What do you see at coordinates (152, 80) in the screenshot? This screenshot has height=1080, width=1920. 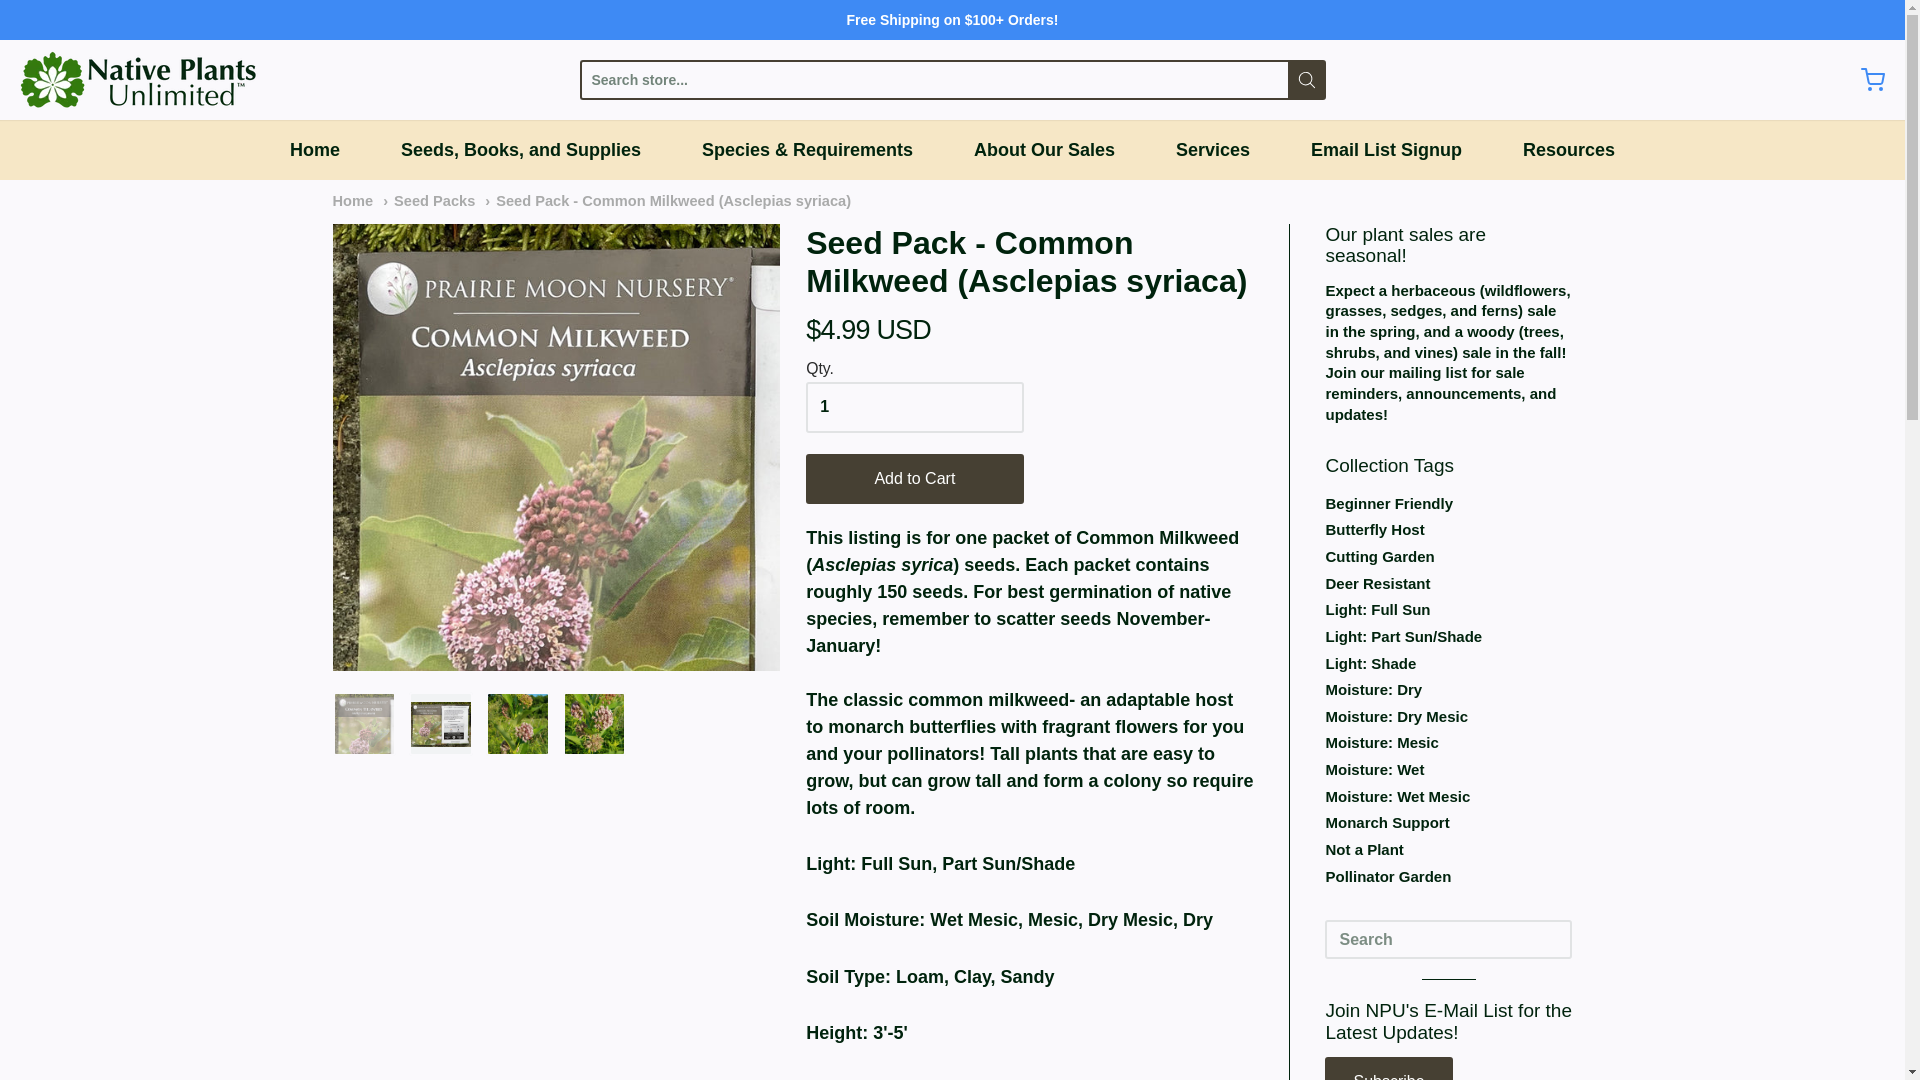 I see `Native Plants Unlimited LLC` at bounding box center [152, 80].